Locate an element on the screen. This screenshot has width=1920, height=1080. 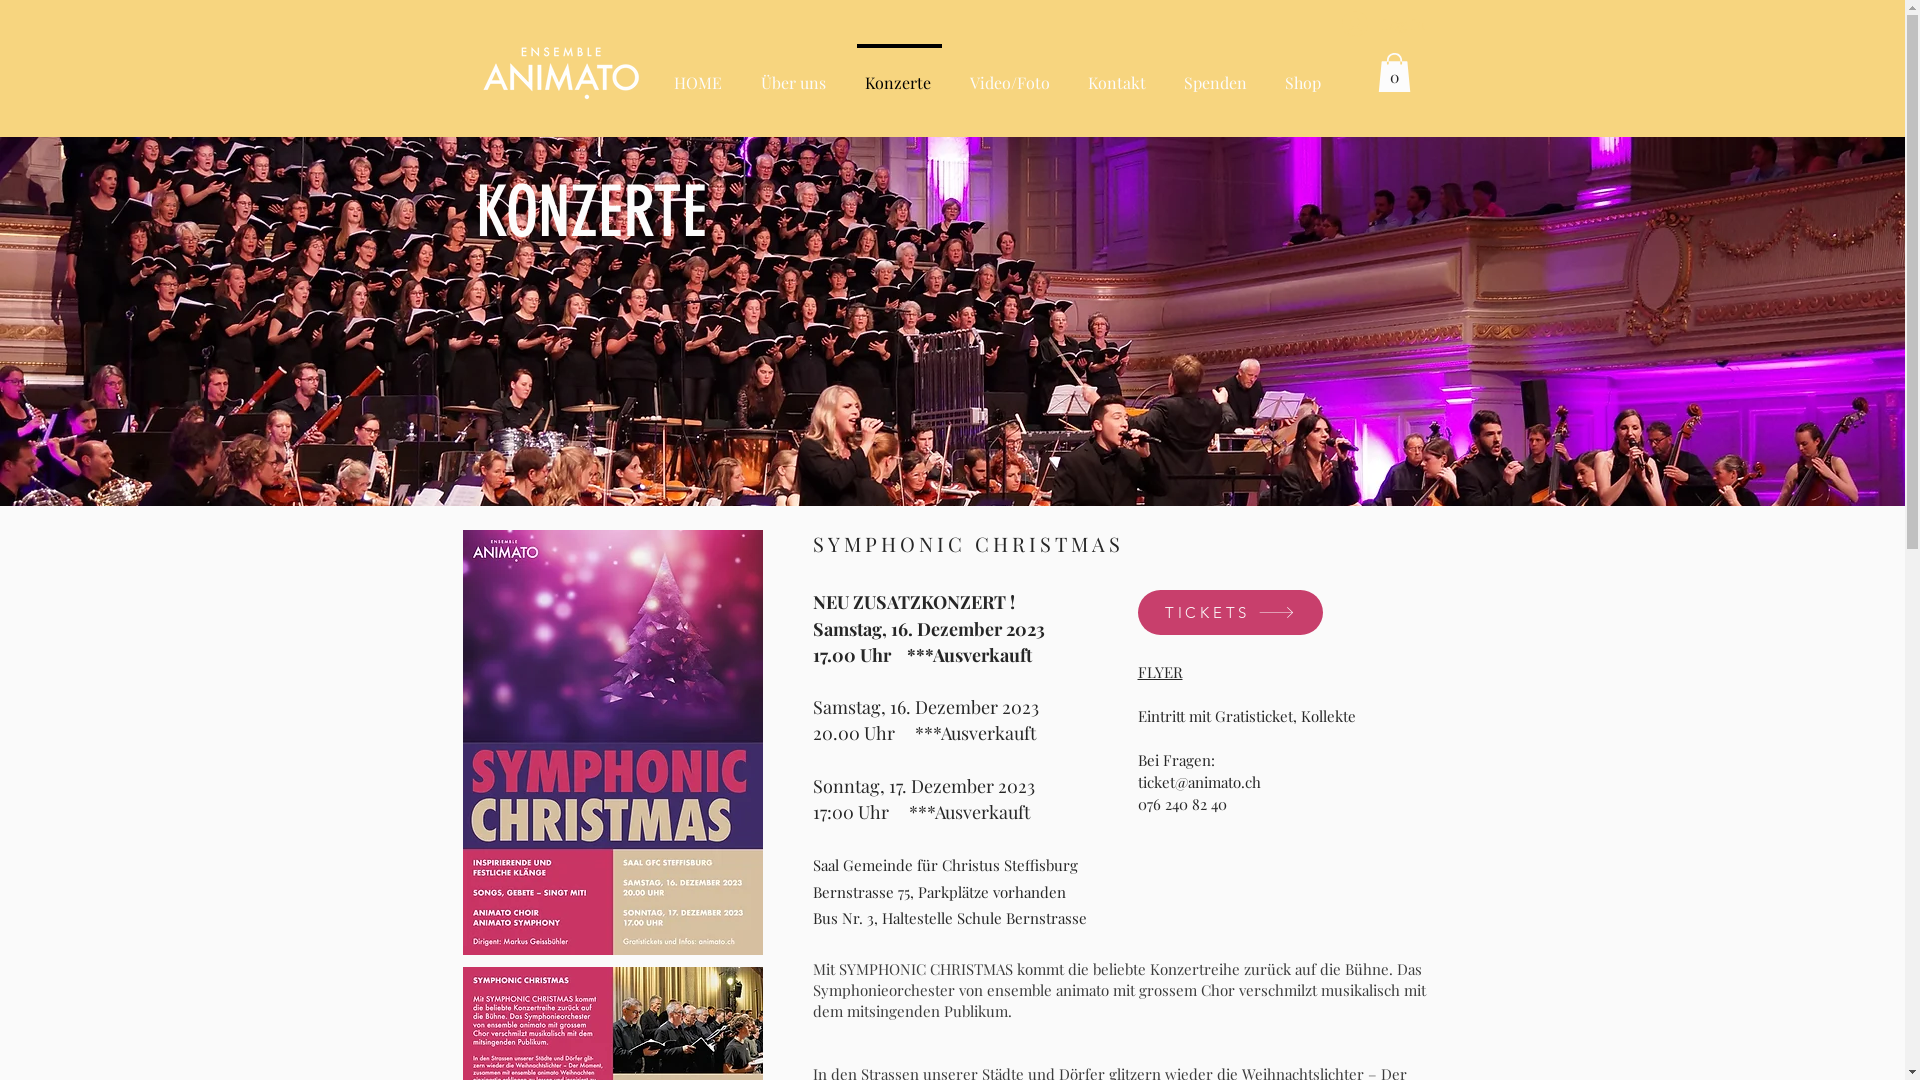
TICKETS is located at coordinates (1230, 612).